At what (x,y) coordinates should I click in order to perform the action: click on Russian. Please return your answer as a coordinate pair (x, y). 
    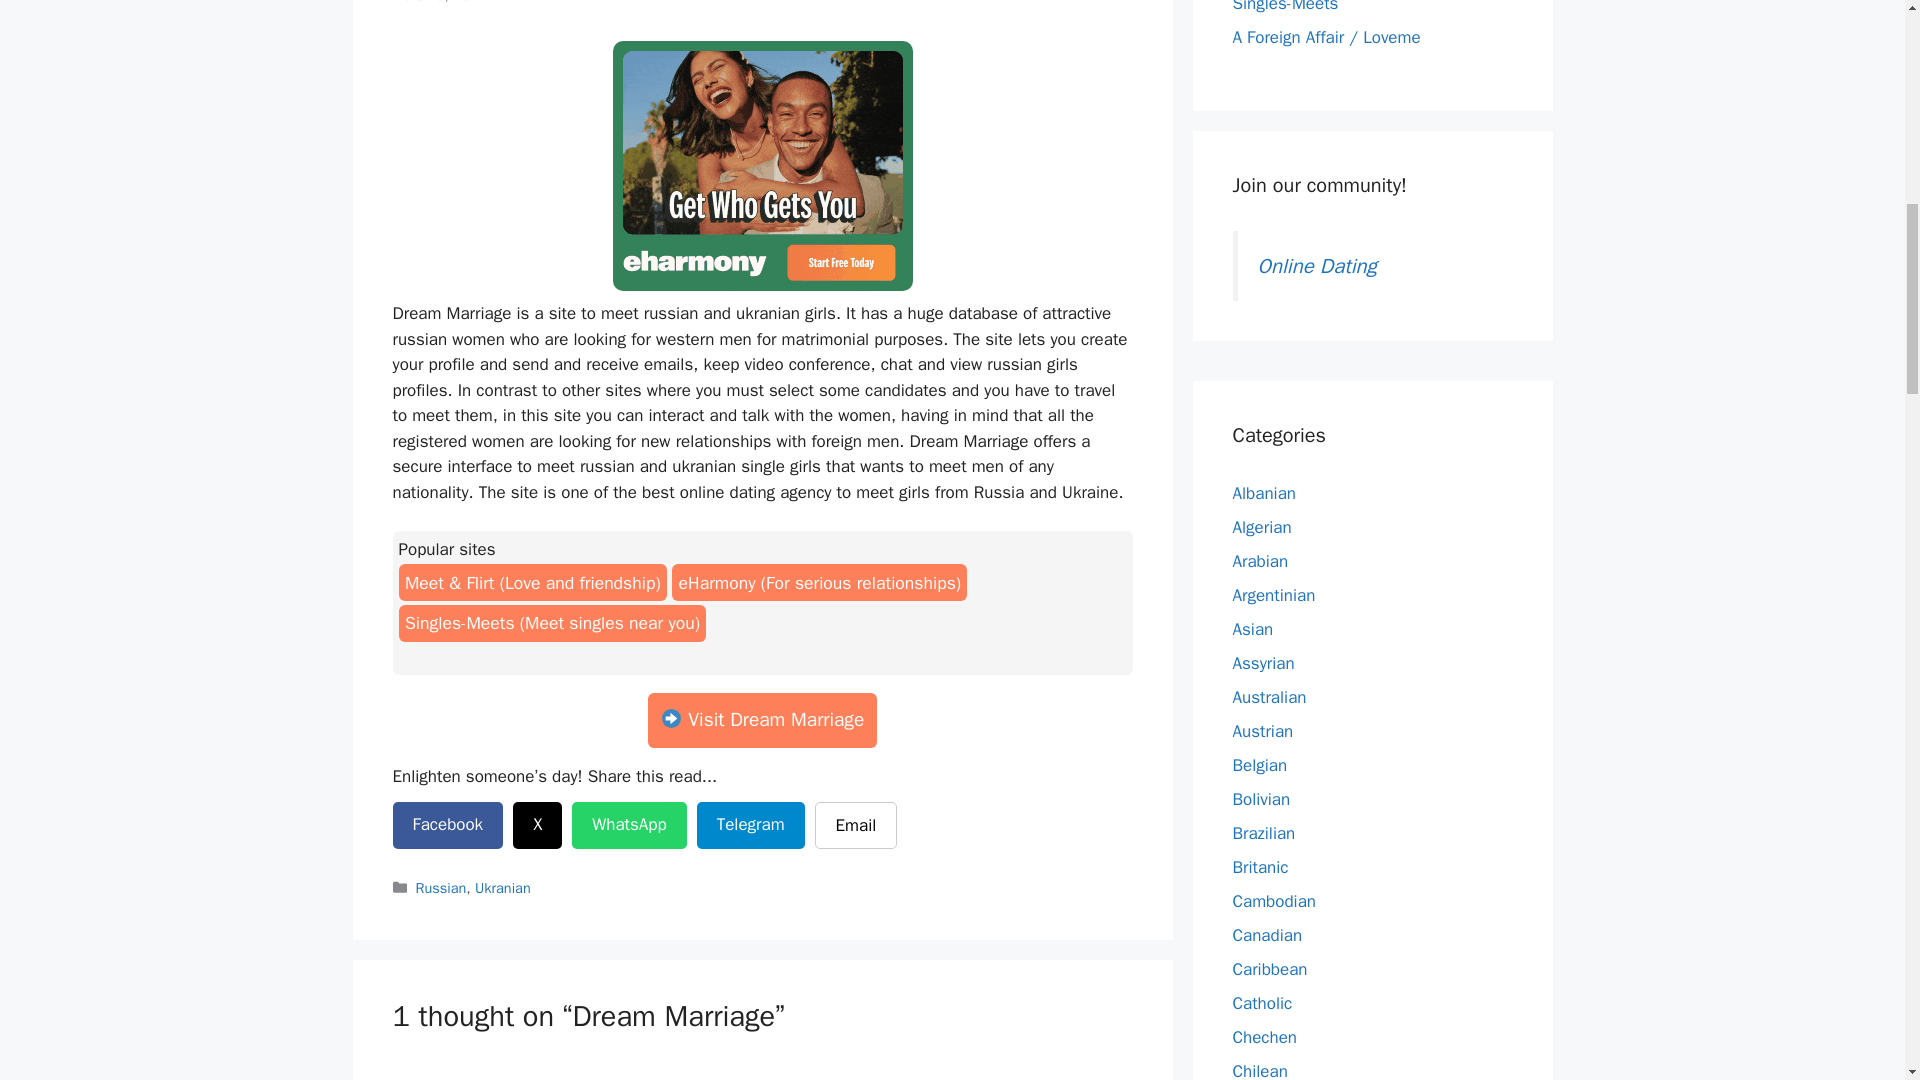
    Looking at the image, I should click on (441, 888).